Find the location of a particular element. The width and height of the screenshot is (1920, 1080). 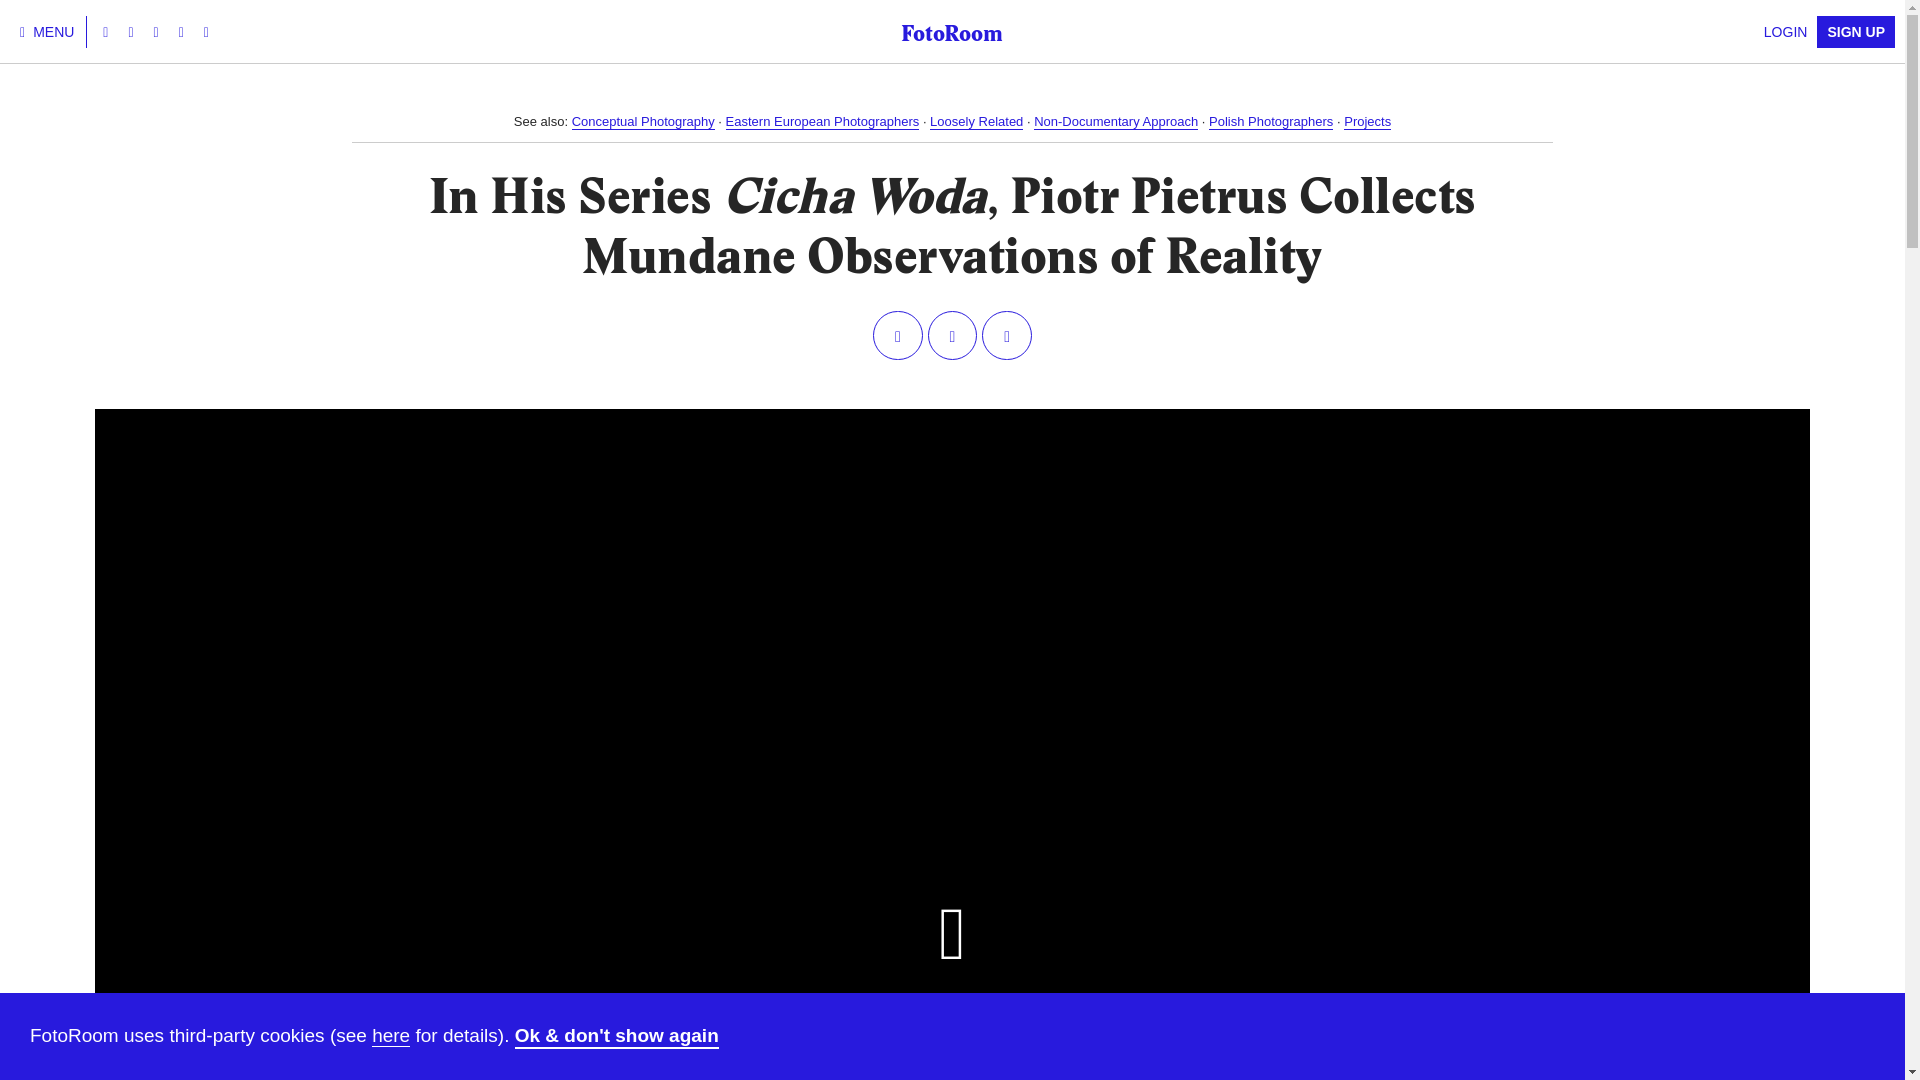

Launch Gallery is located at coordinates (952, 947).